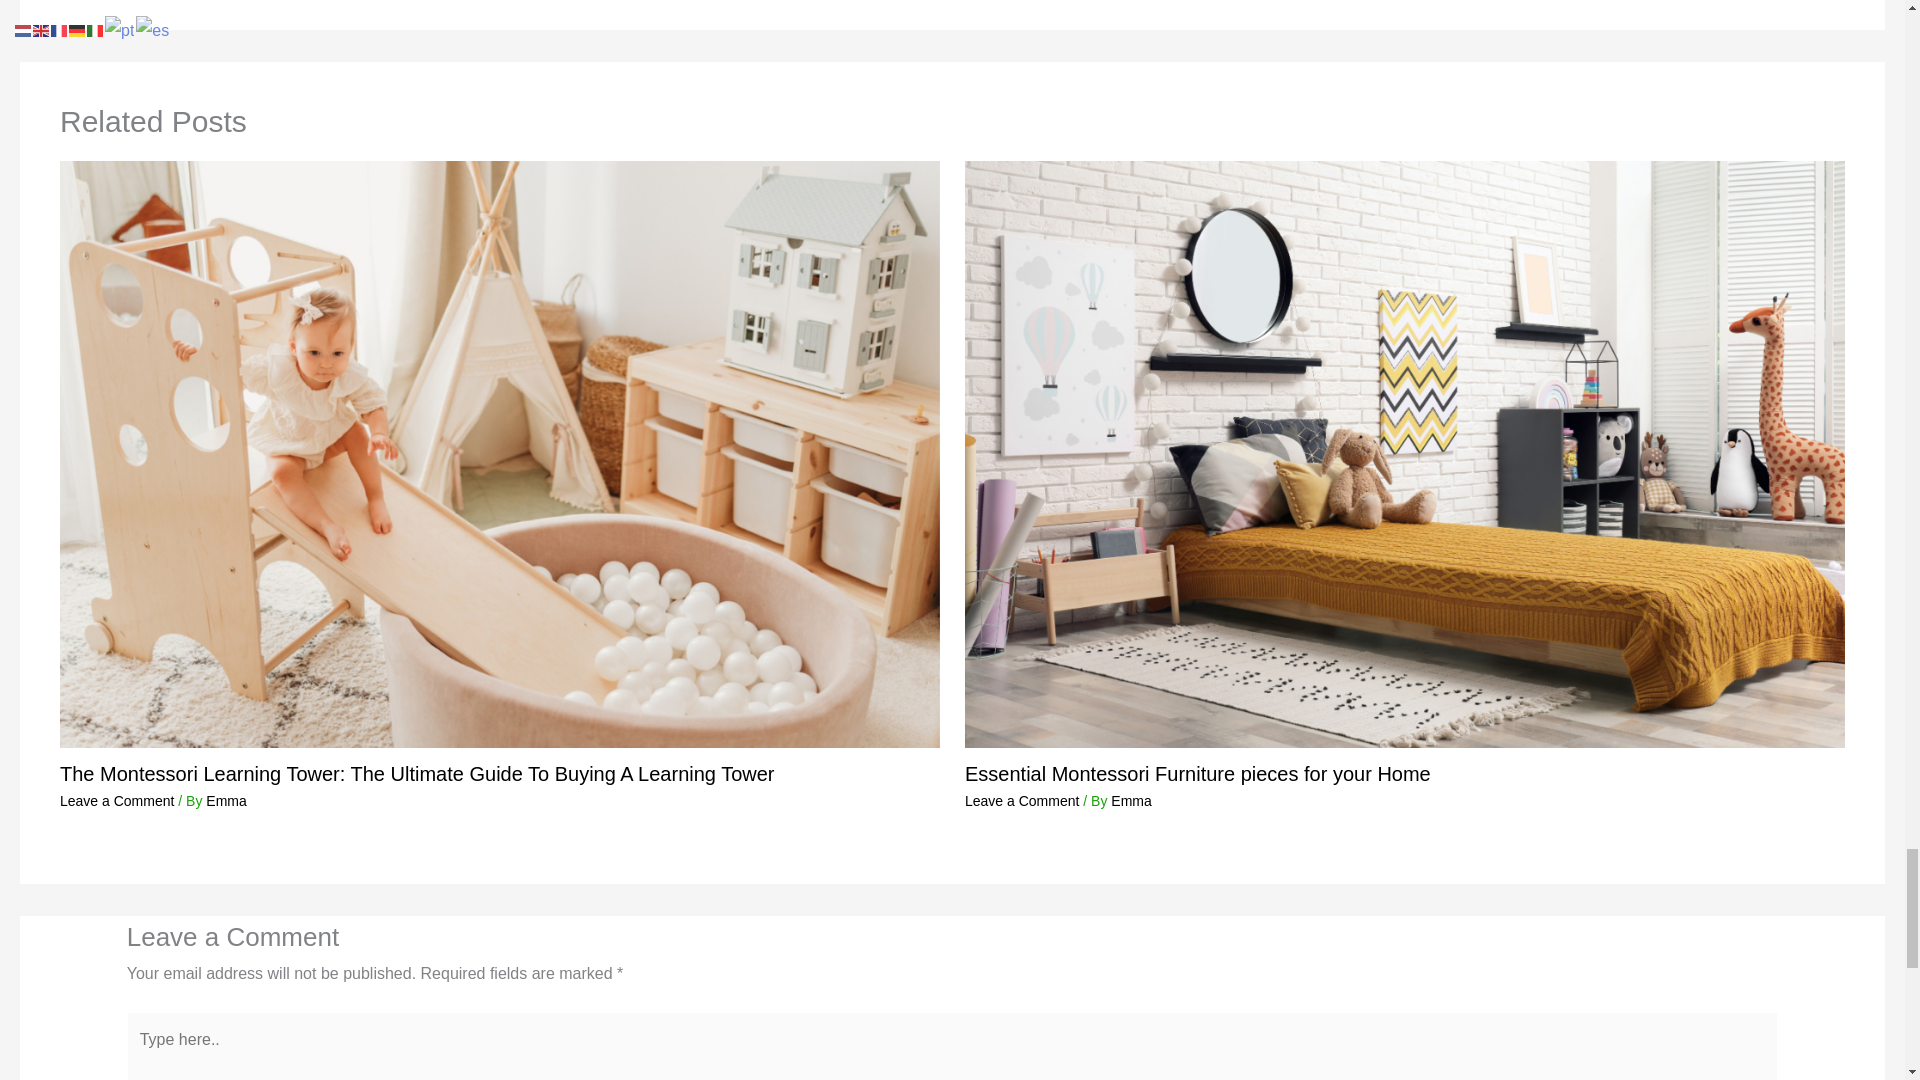 This screenshot has height=1080, width=1920. Describe the element at coordinates (1130, 800) in the screenshot. I see `Emma` at that location.